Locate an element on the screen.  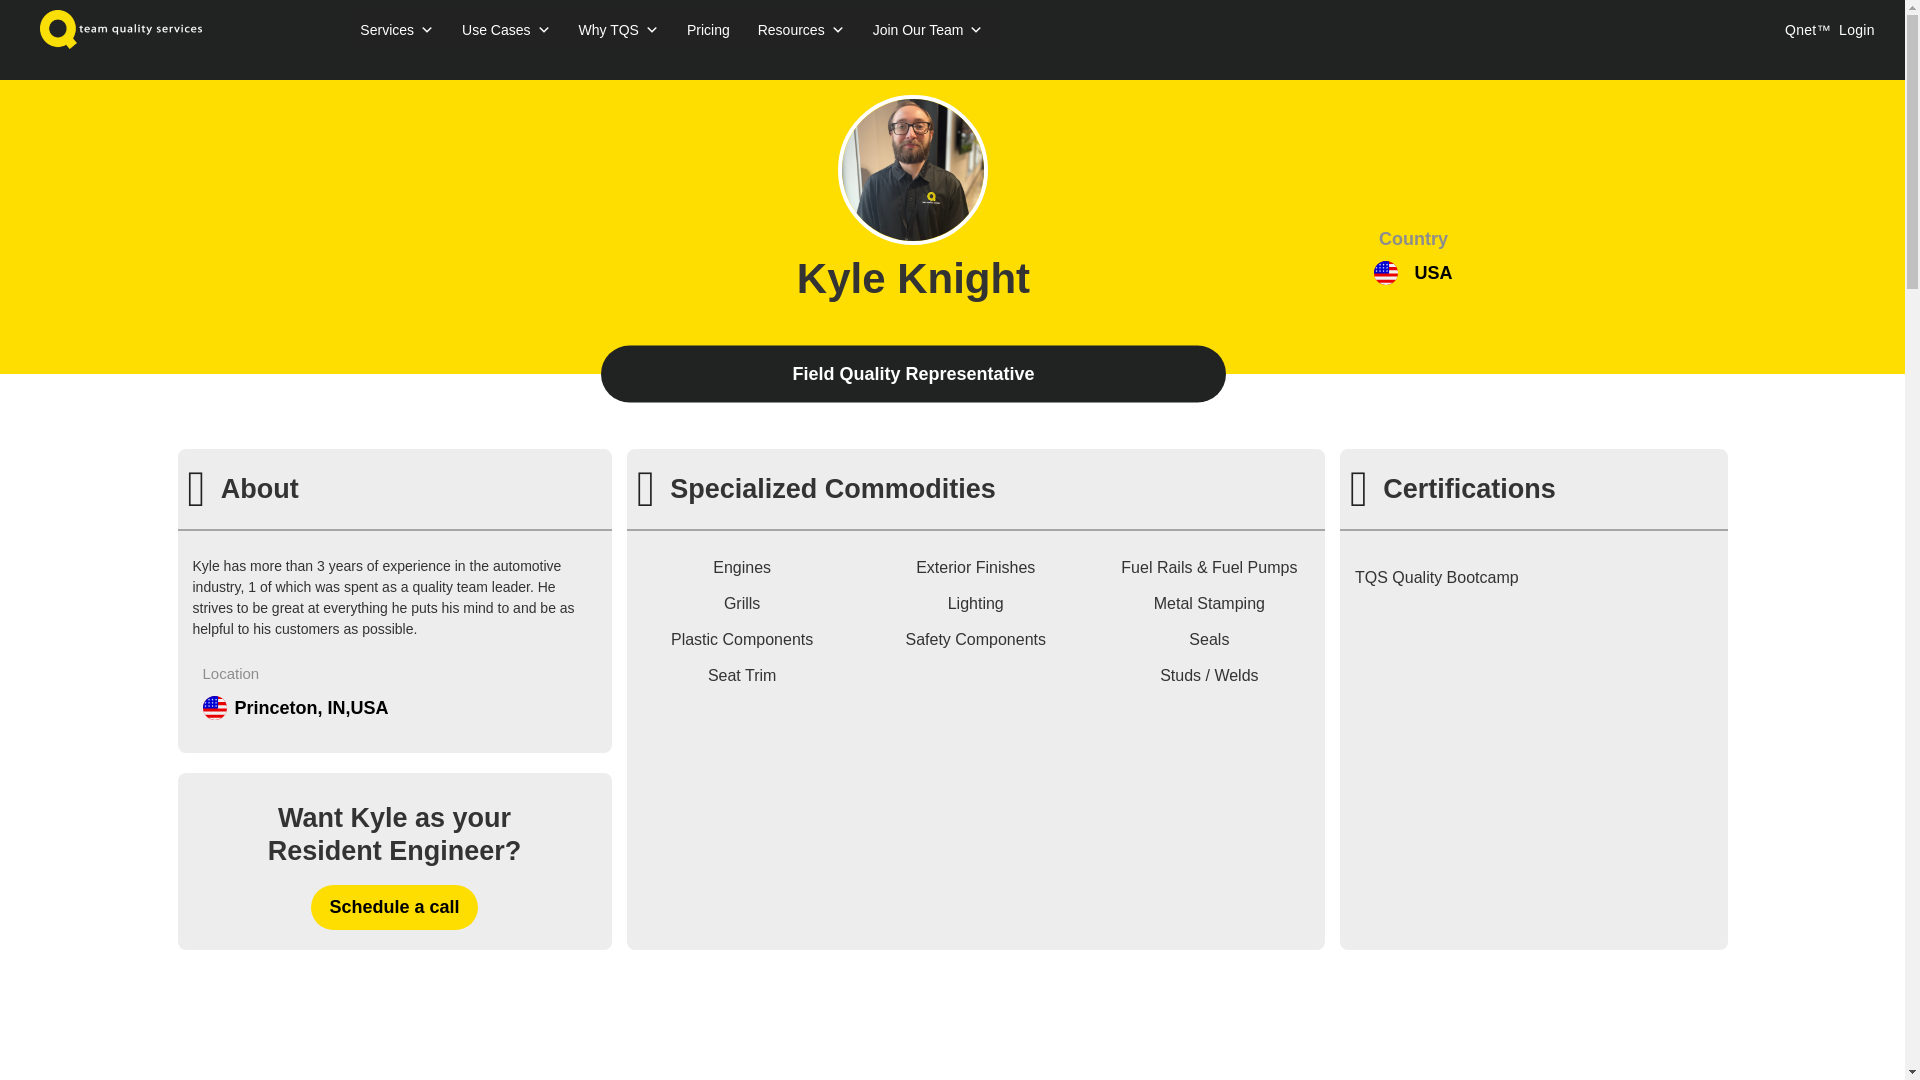
Pricing is located at coordinates (708, 29).